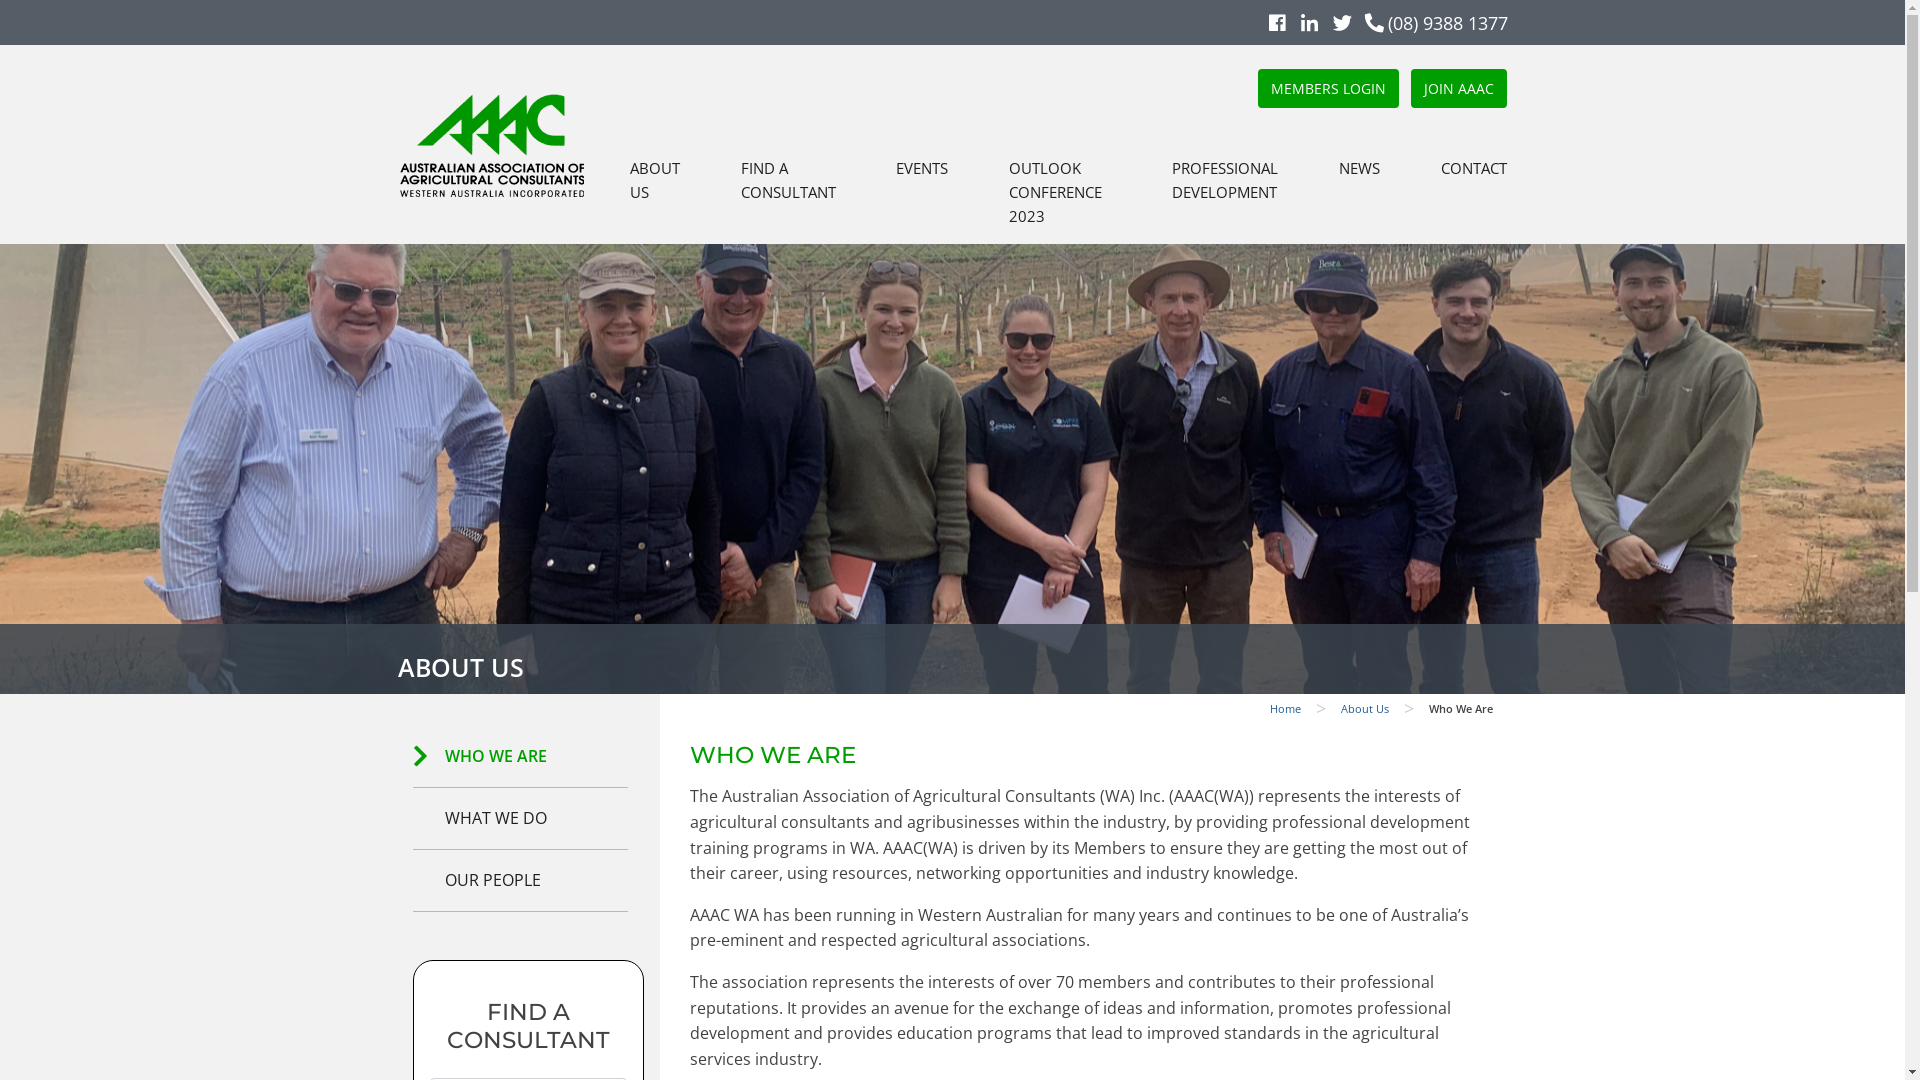 This screenshot has width=1920, height=1080. What do you see at coordinates (520, 818) in the screenshot?
I see `WHAT WE DO` at bounding box center [520, 818].